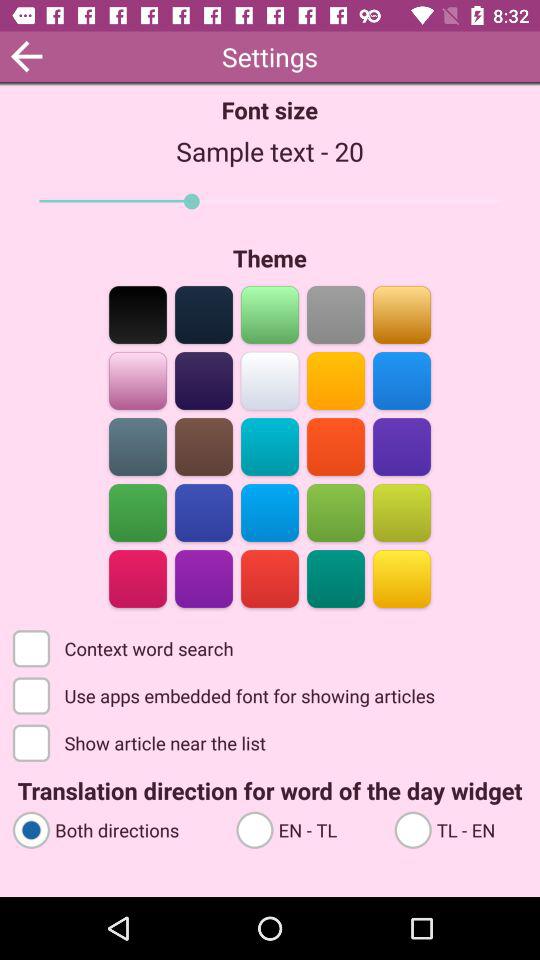 The image size is (540, 960). I want to click on select forest green color, so click(336, 512).